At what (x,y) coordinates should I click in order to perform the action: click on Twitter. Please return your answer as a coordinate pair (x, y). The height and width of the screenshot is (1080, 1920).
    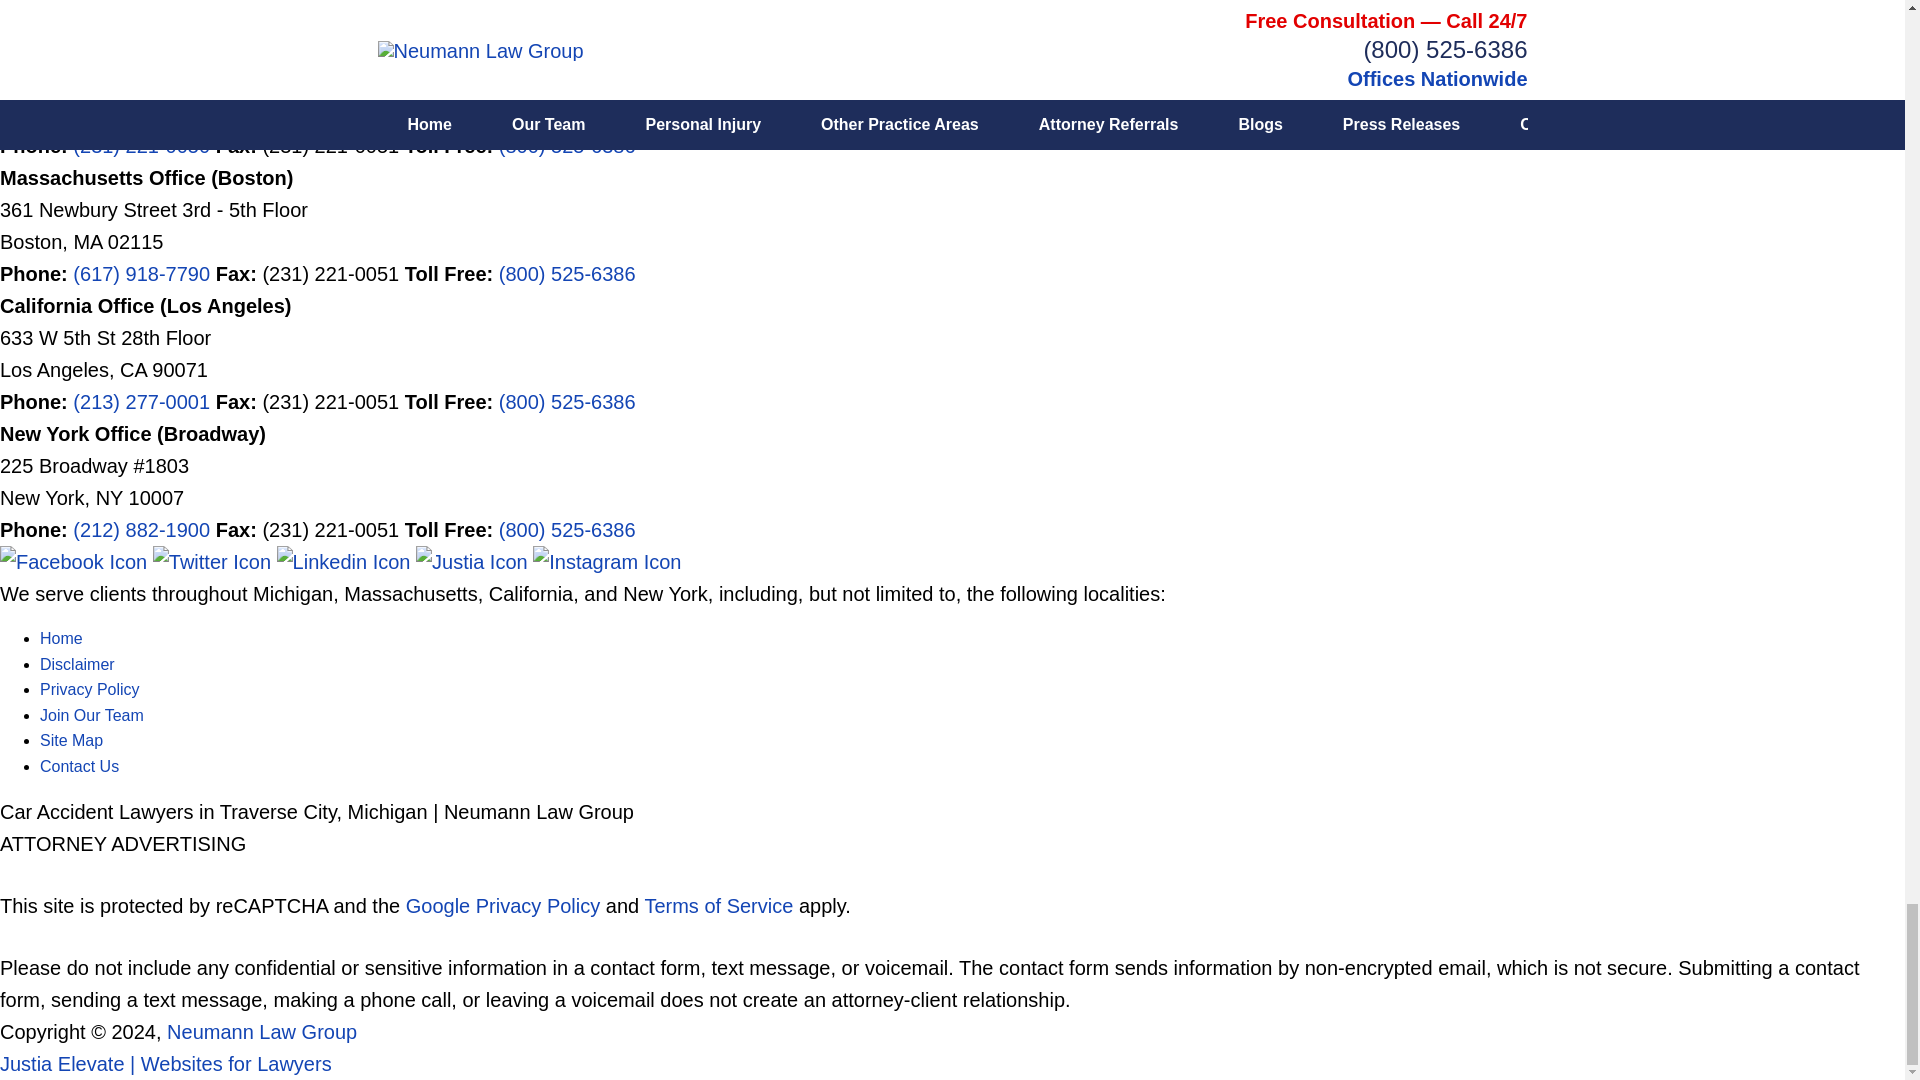
    Looking at the image, I should click on (214, 562).